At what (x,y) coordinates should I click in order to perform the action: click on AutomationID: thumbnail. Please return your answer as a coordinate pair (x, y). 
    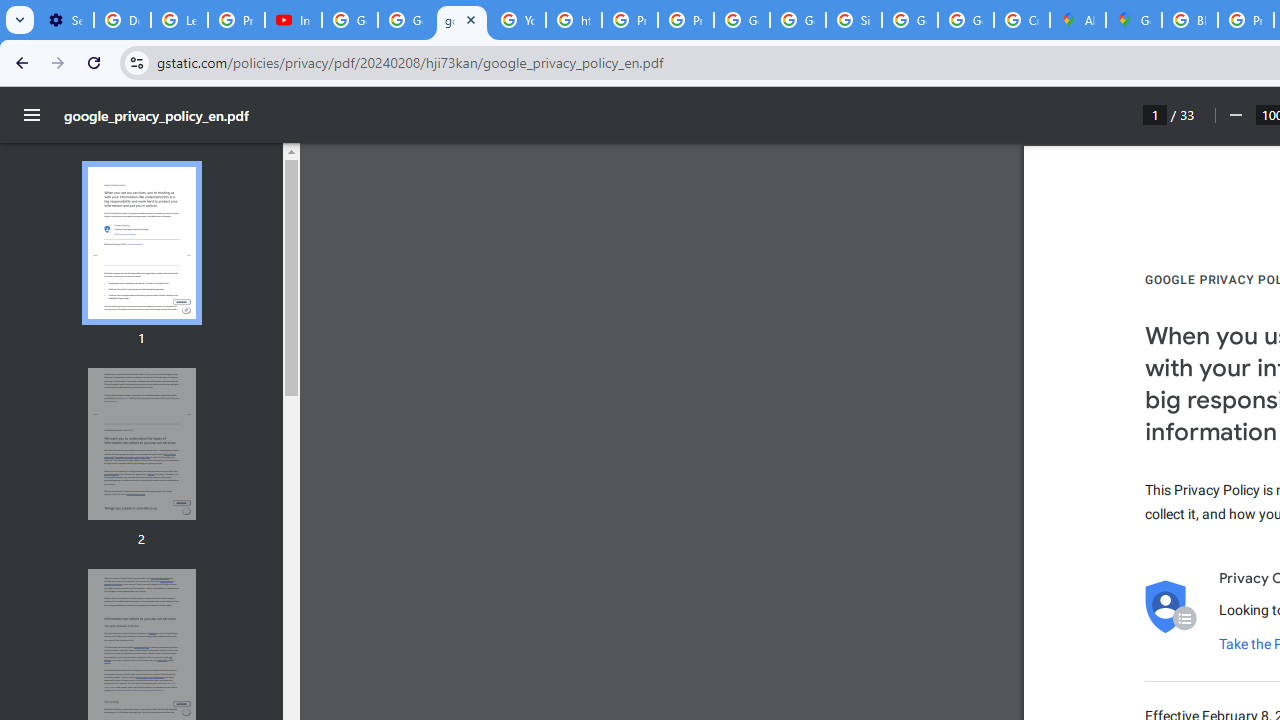
    Looking at the image, I should click on (141, 443).